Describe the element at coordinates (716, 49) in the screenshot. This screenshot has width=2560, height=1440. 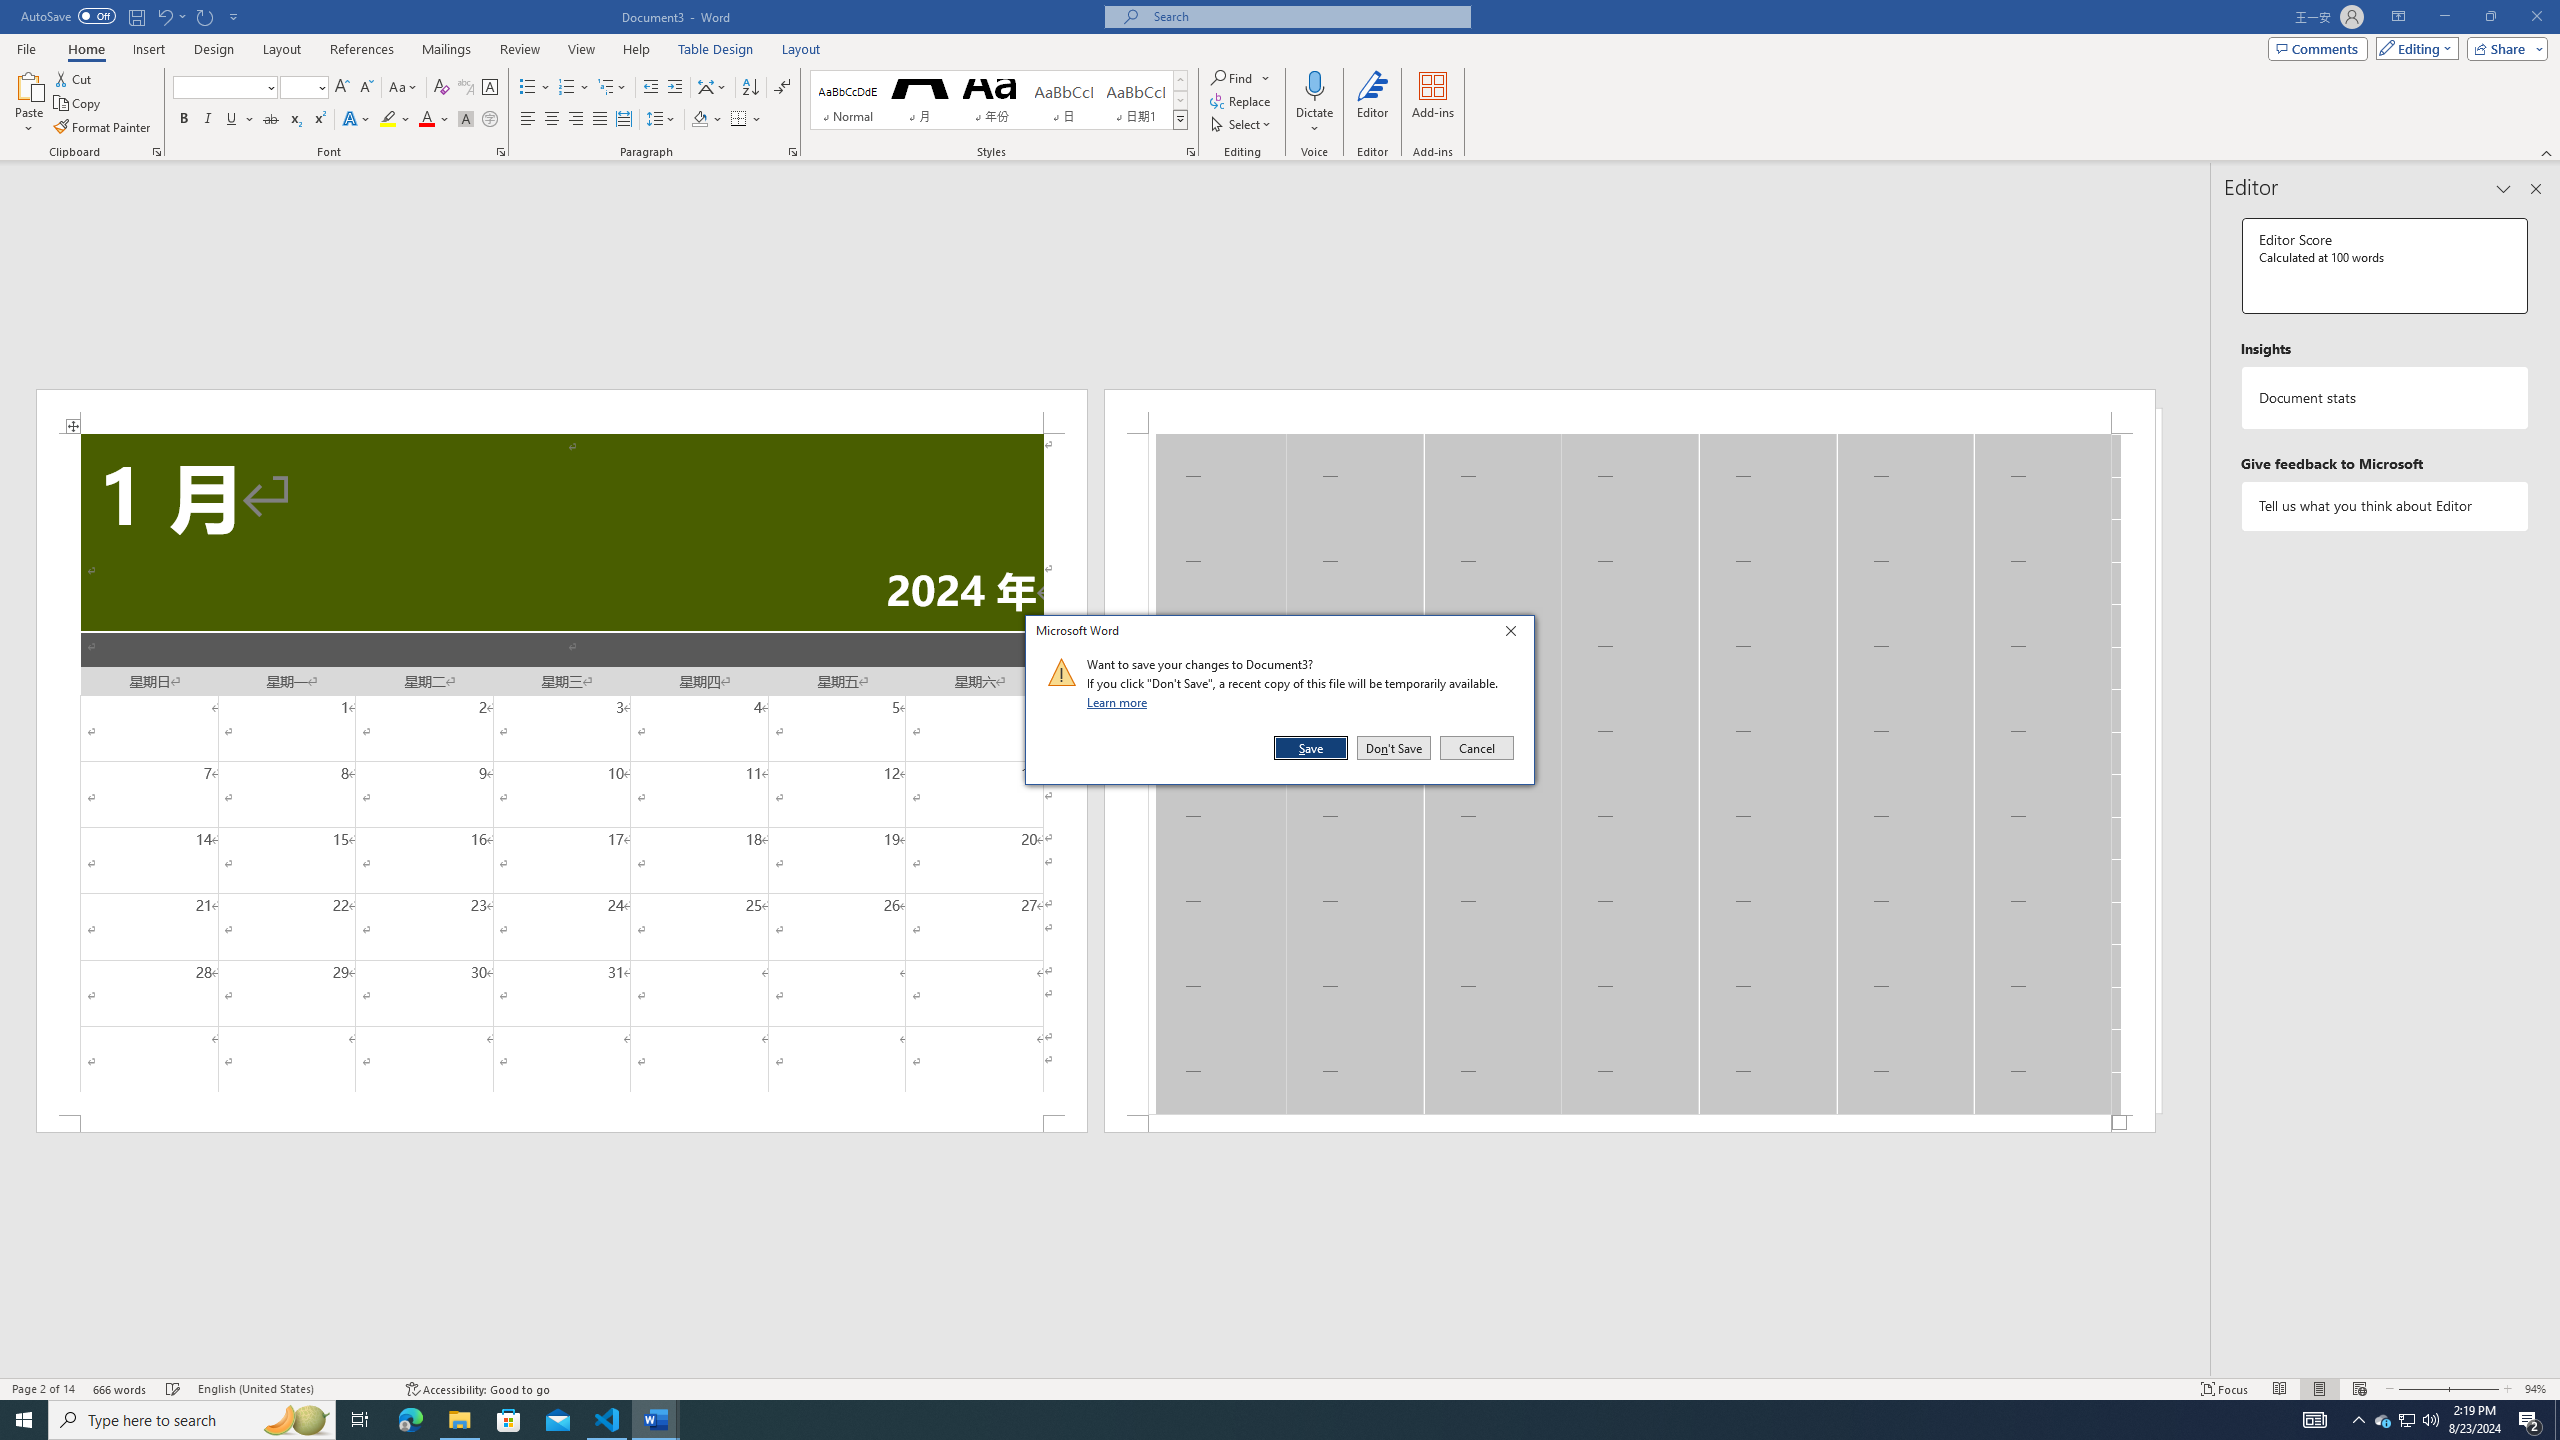
I see `Table Design` at that location.